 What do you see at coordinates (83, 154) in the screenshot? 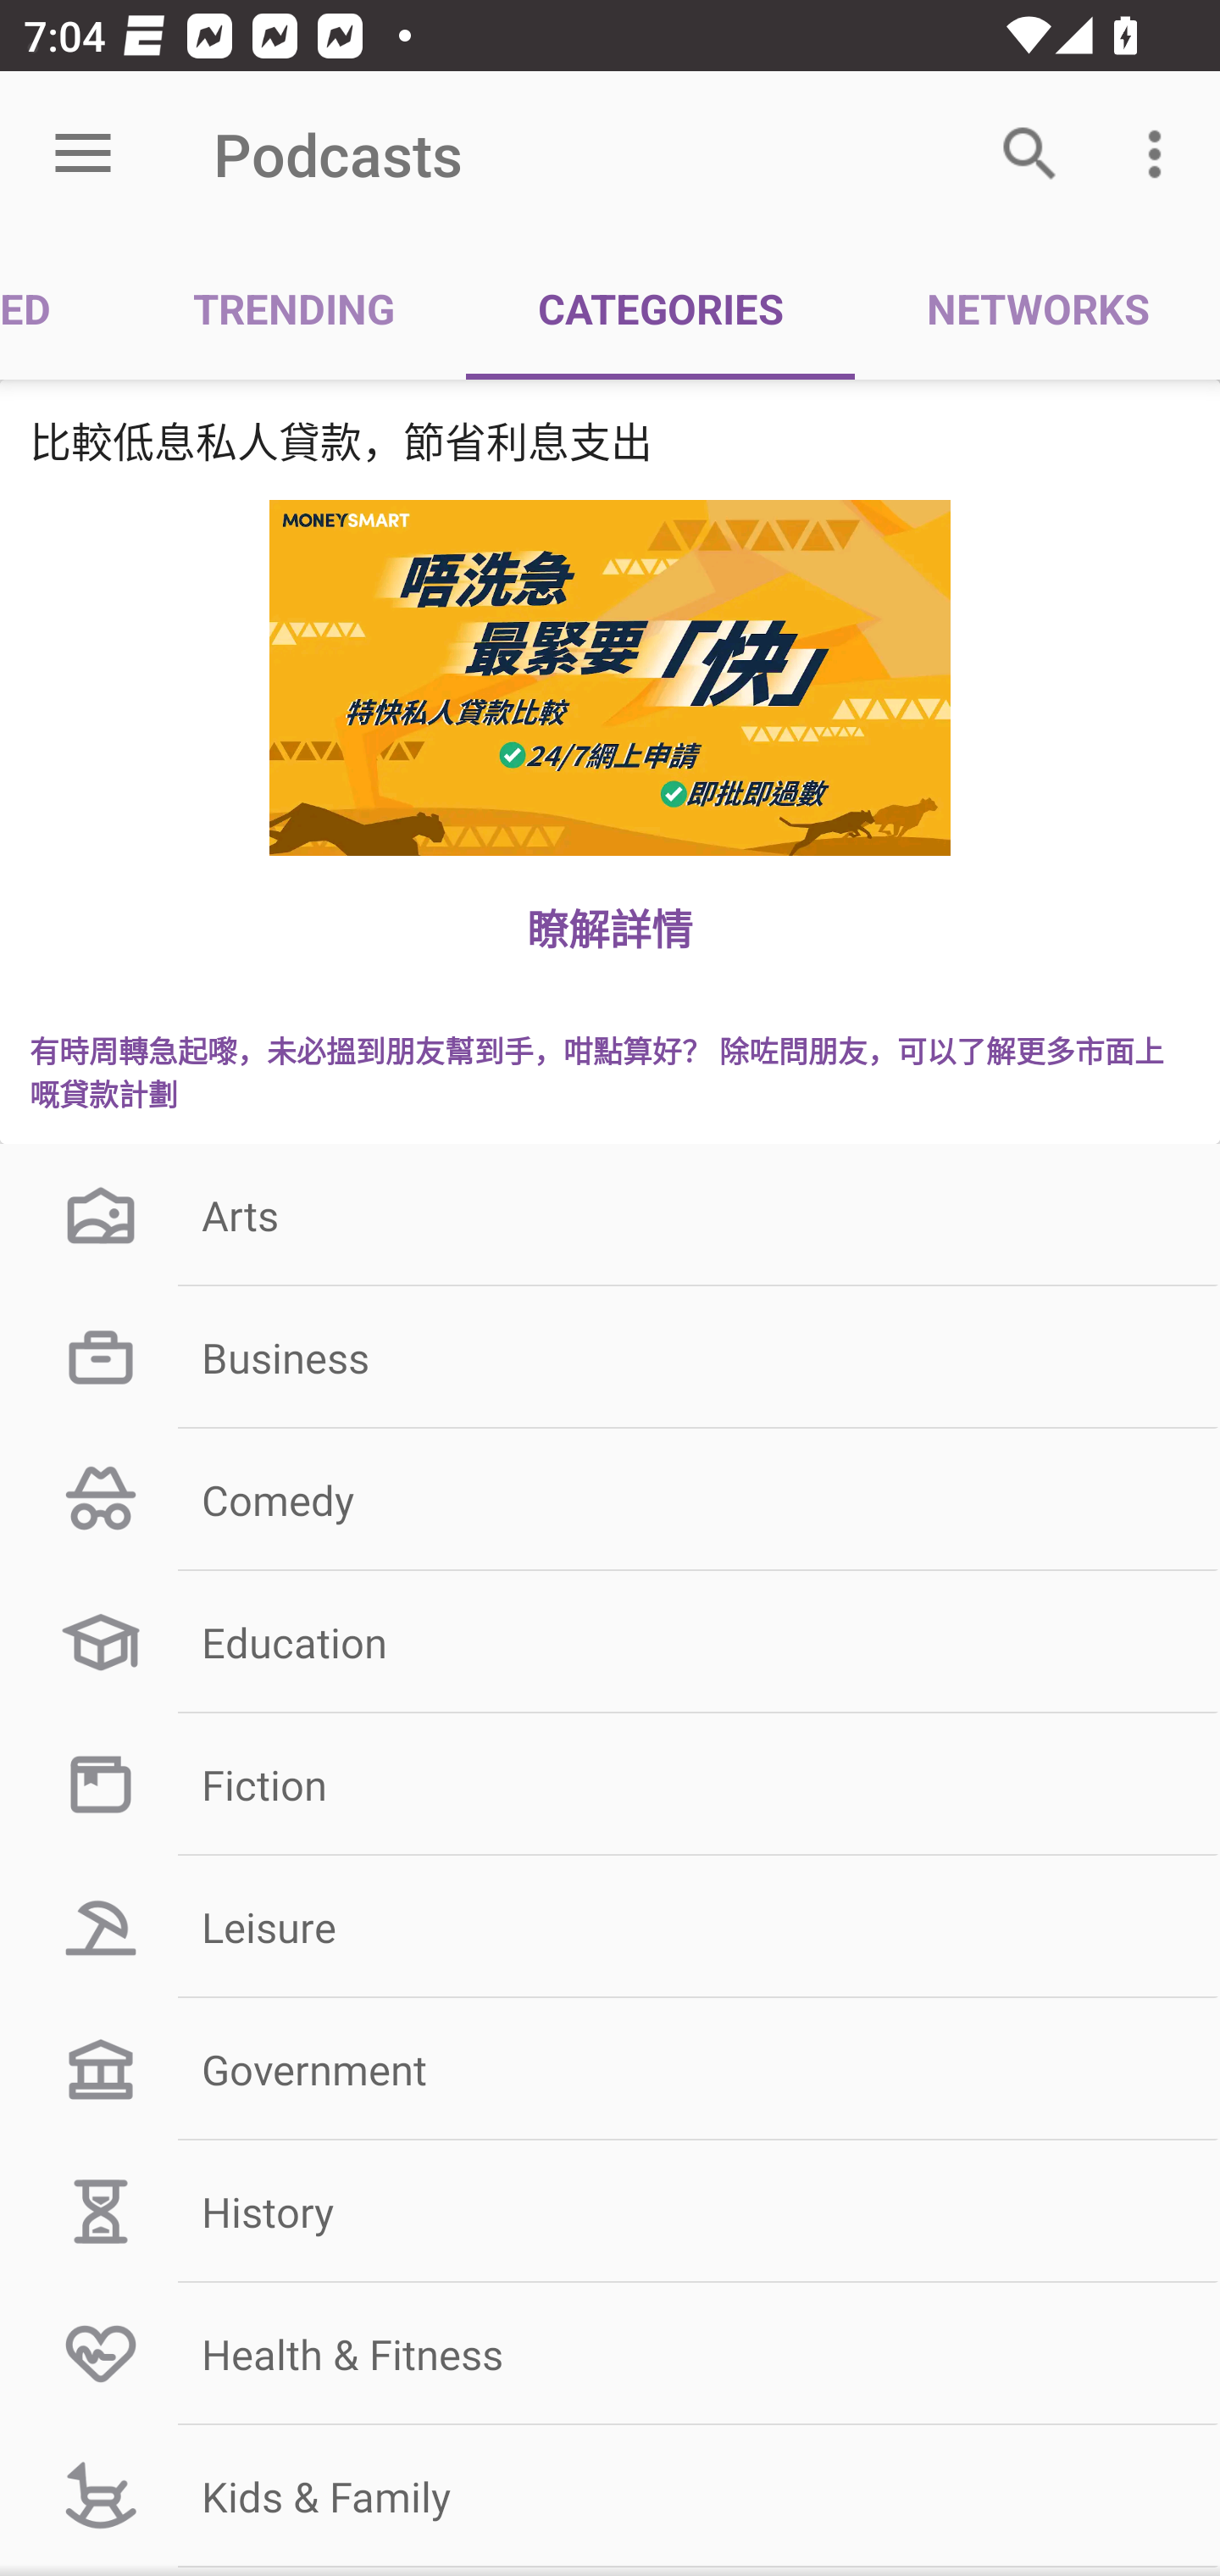
I see `Open menu` at bounding box center [83, 154].